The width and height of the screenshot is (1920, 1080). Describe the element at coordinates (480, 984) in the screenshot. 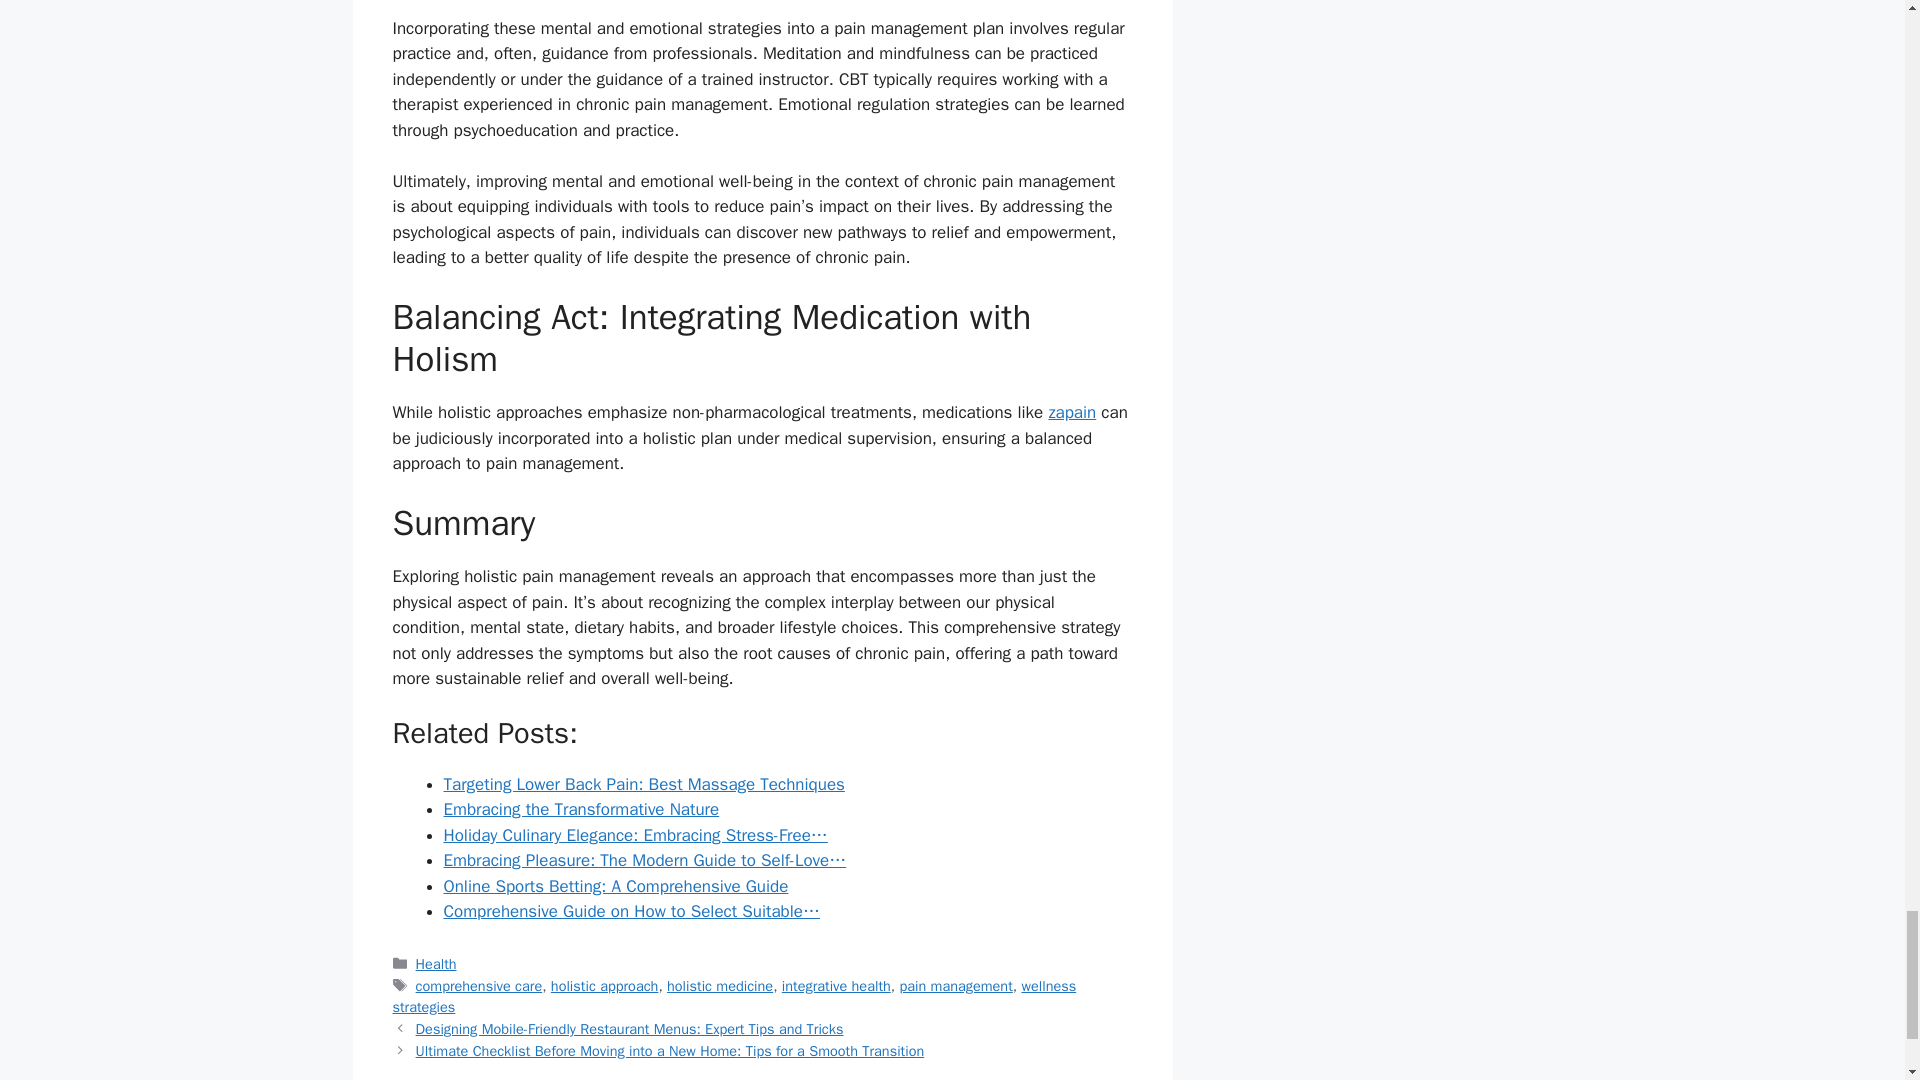

I see `comprehensive care` at that location.